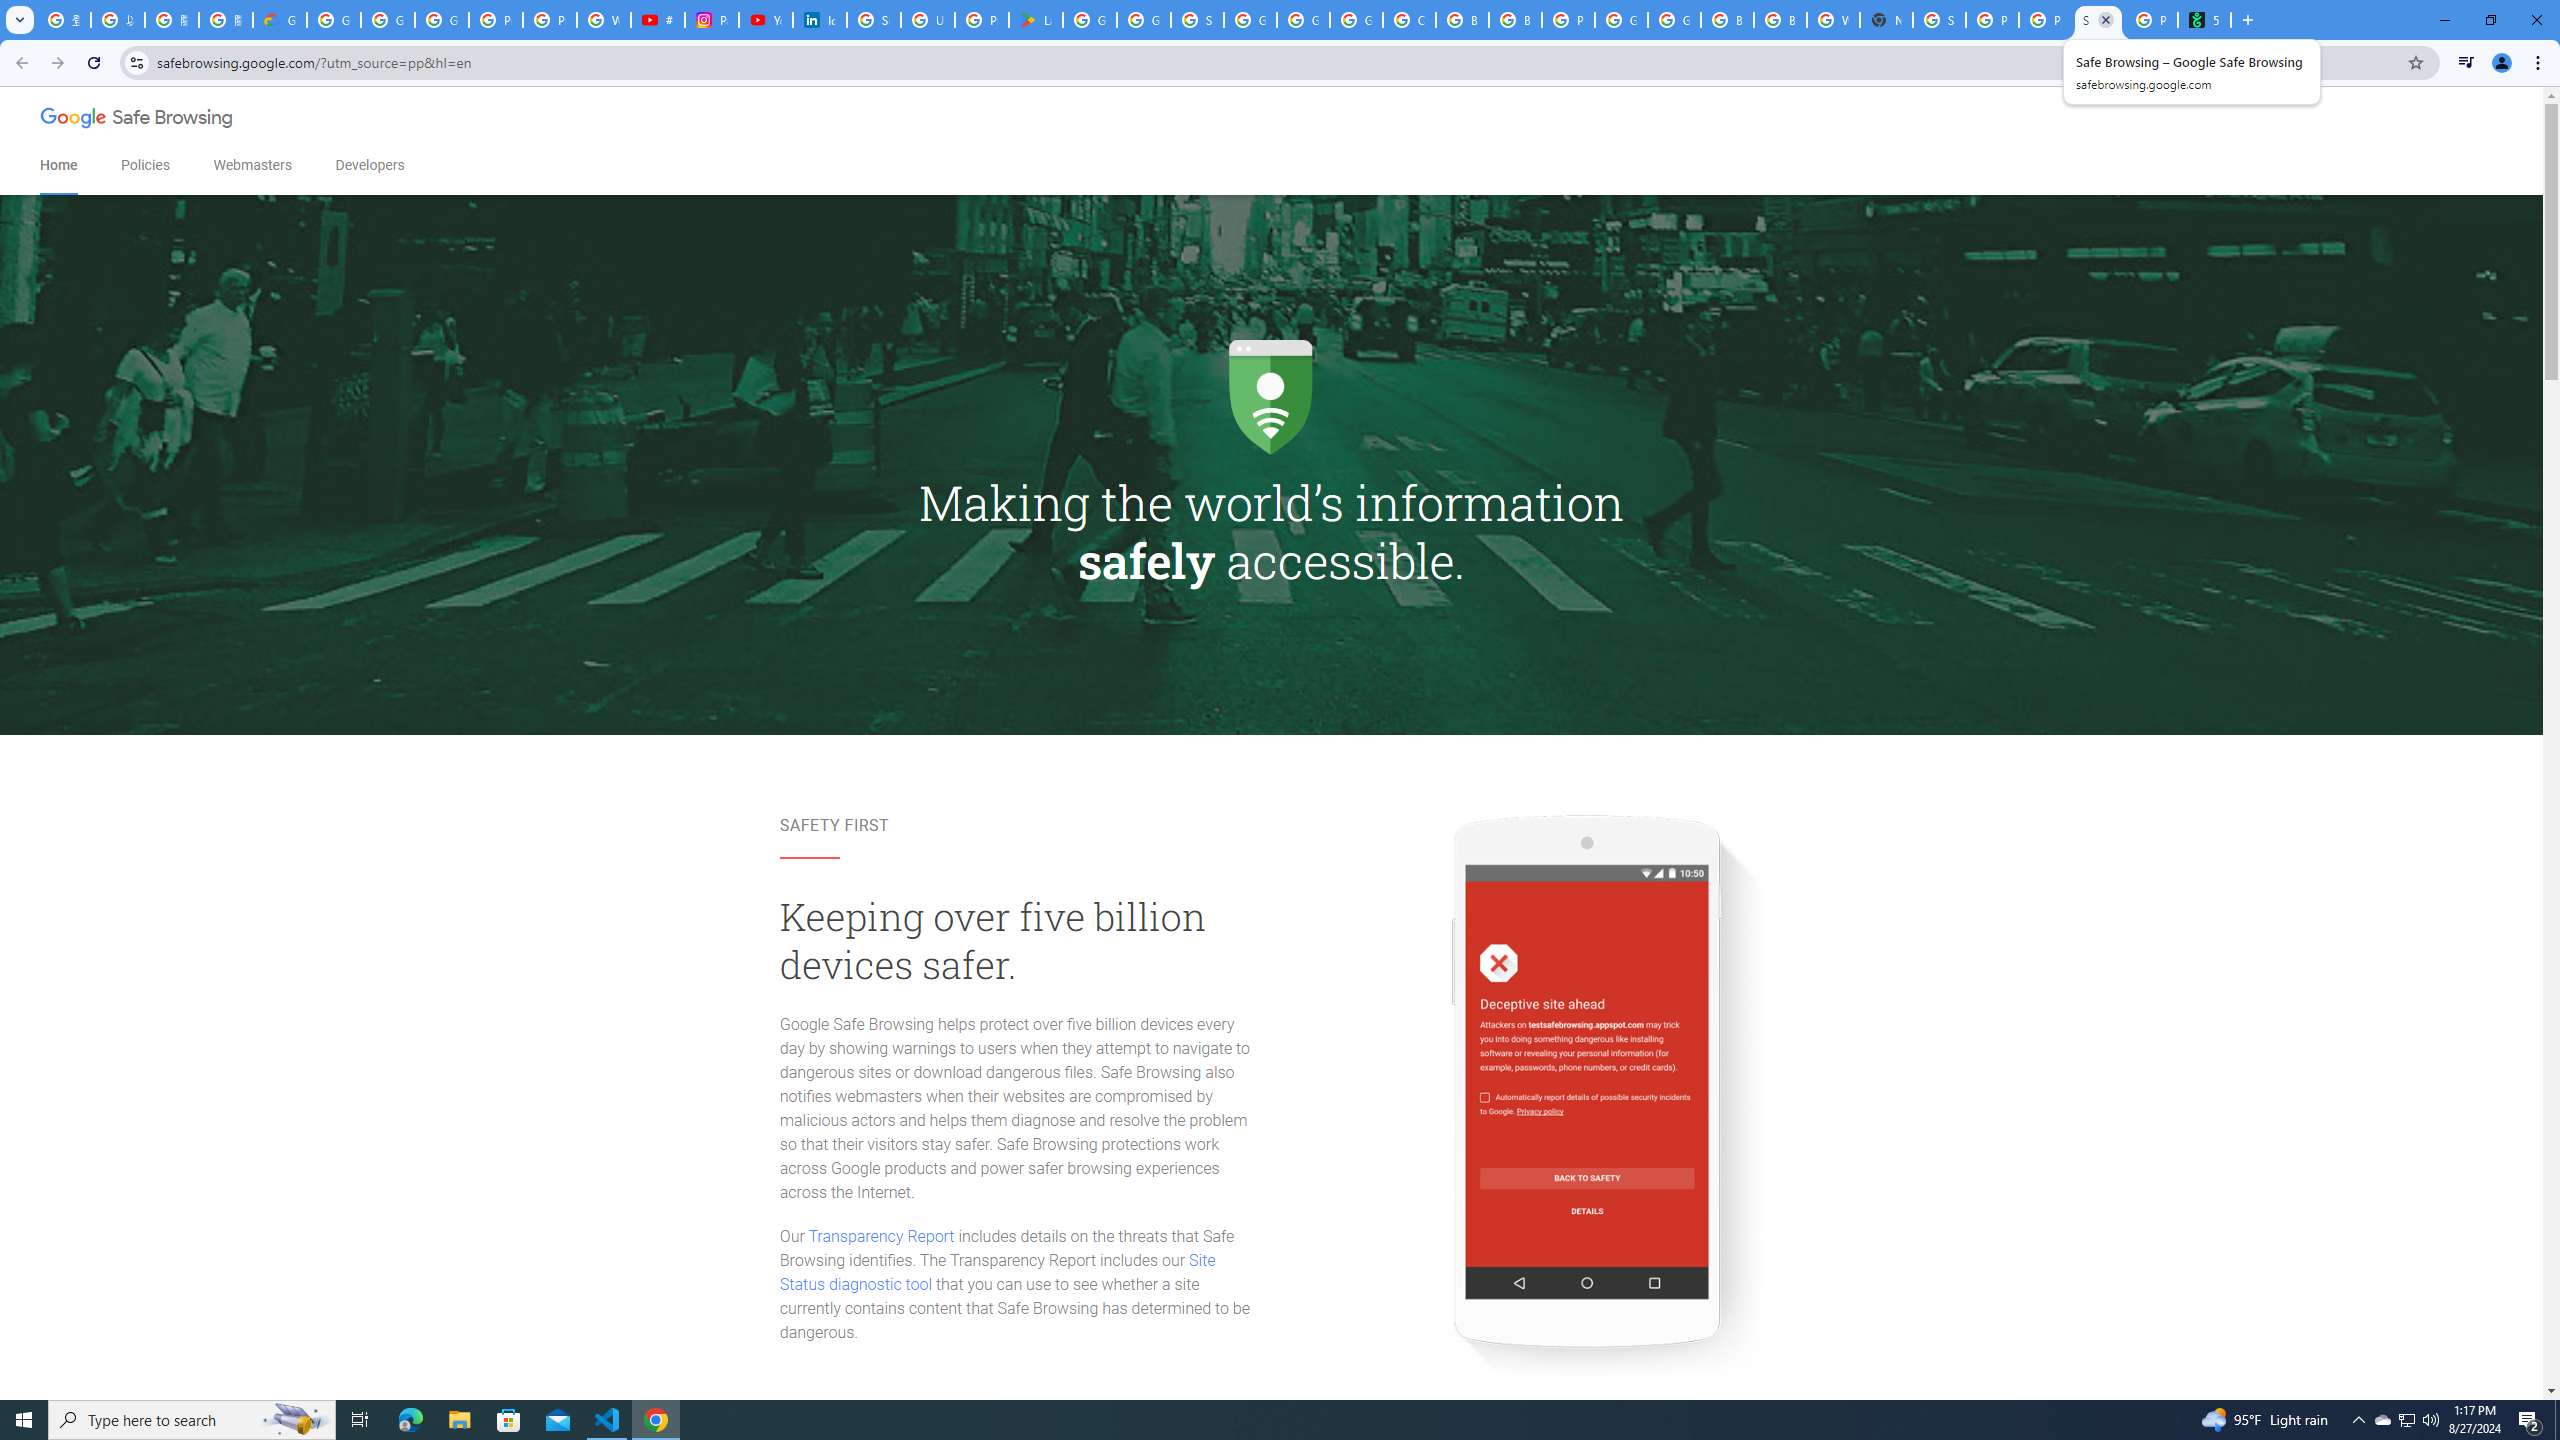 This screenshot has height=1440, width=2560. I want to click on Google Cloud Platform, so click(1302, 20).